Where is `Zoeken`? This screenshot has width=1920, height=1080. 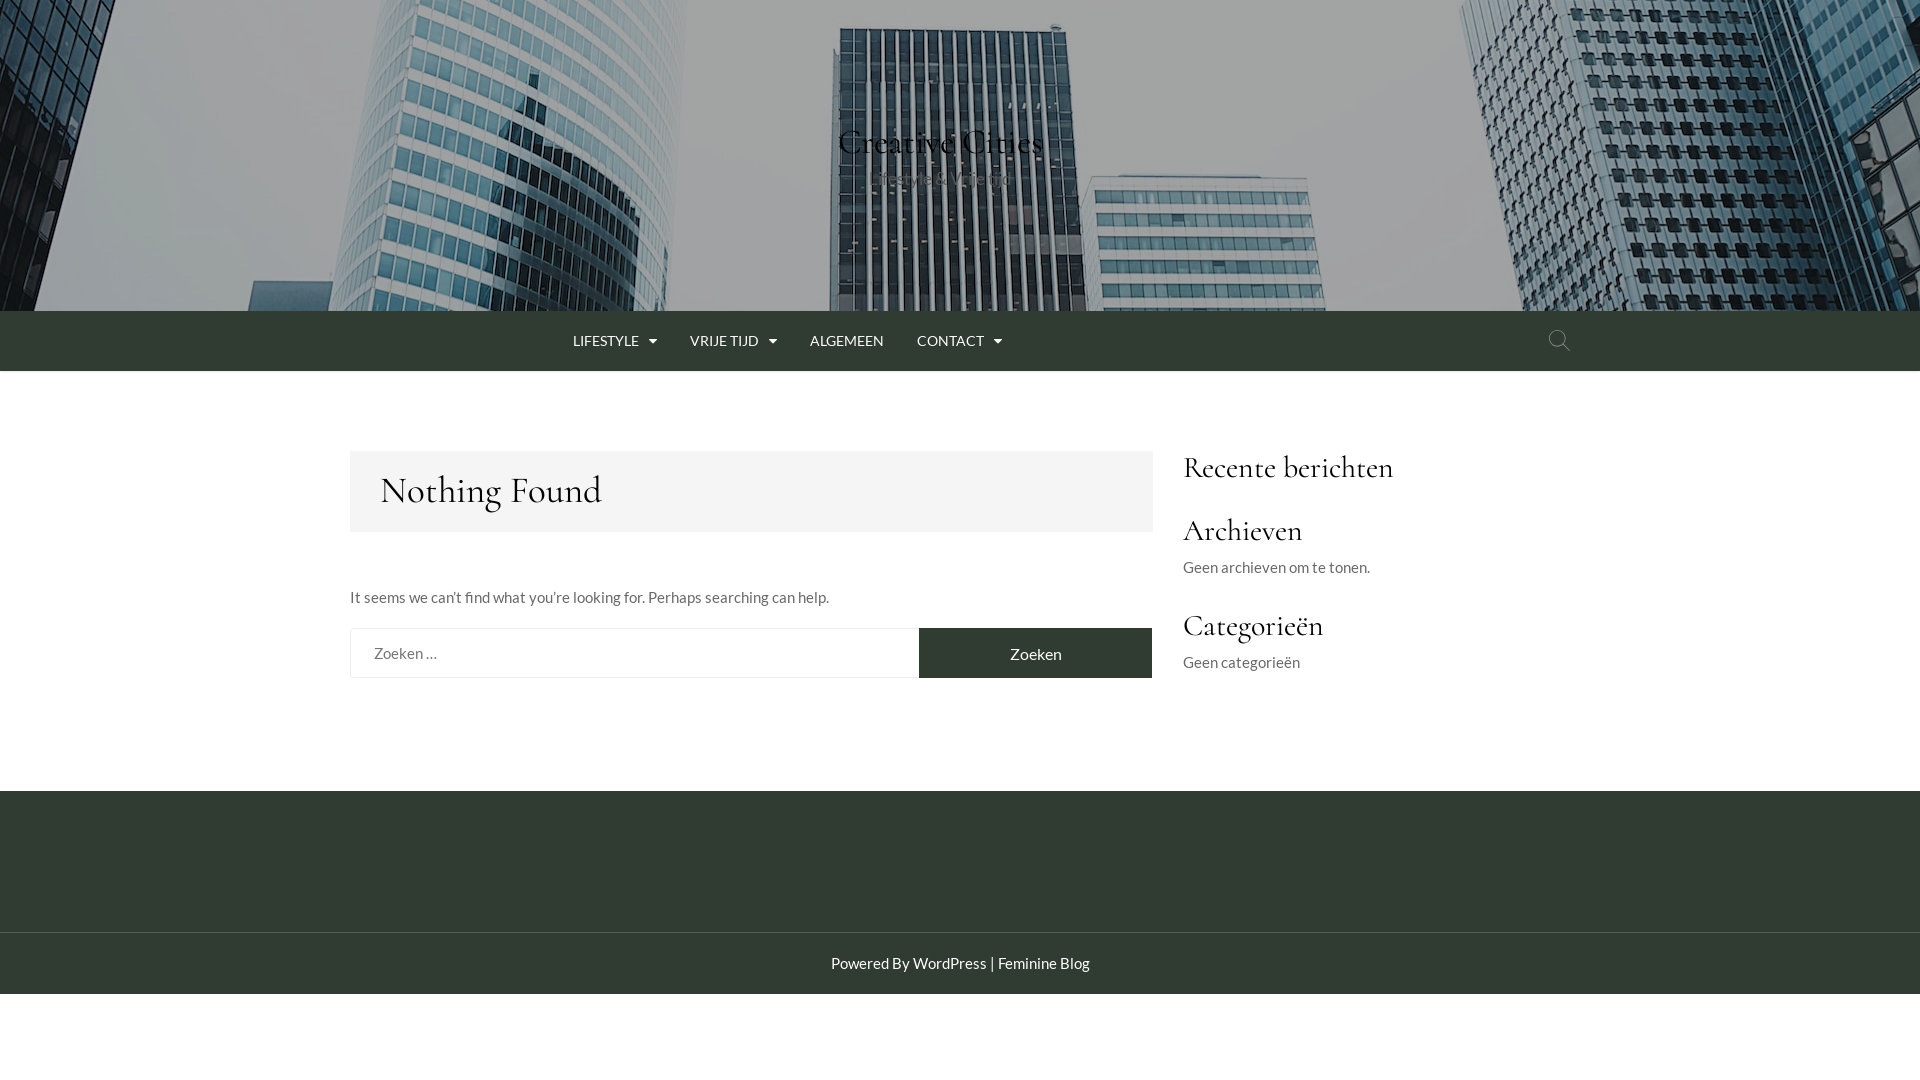 Zoeken is located at coordinates (1560, 341).